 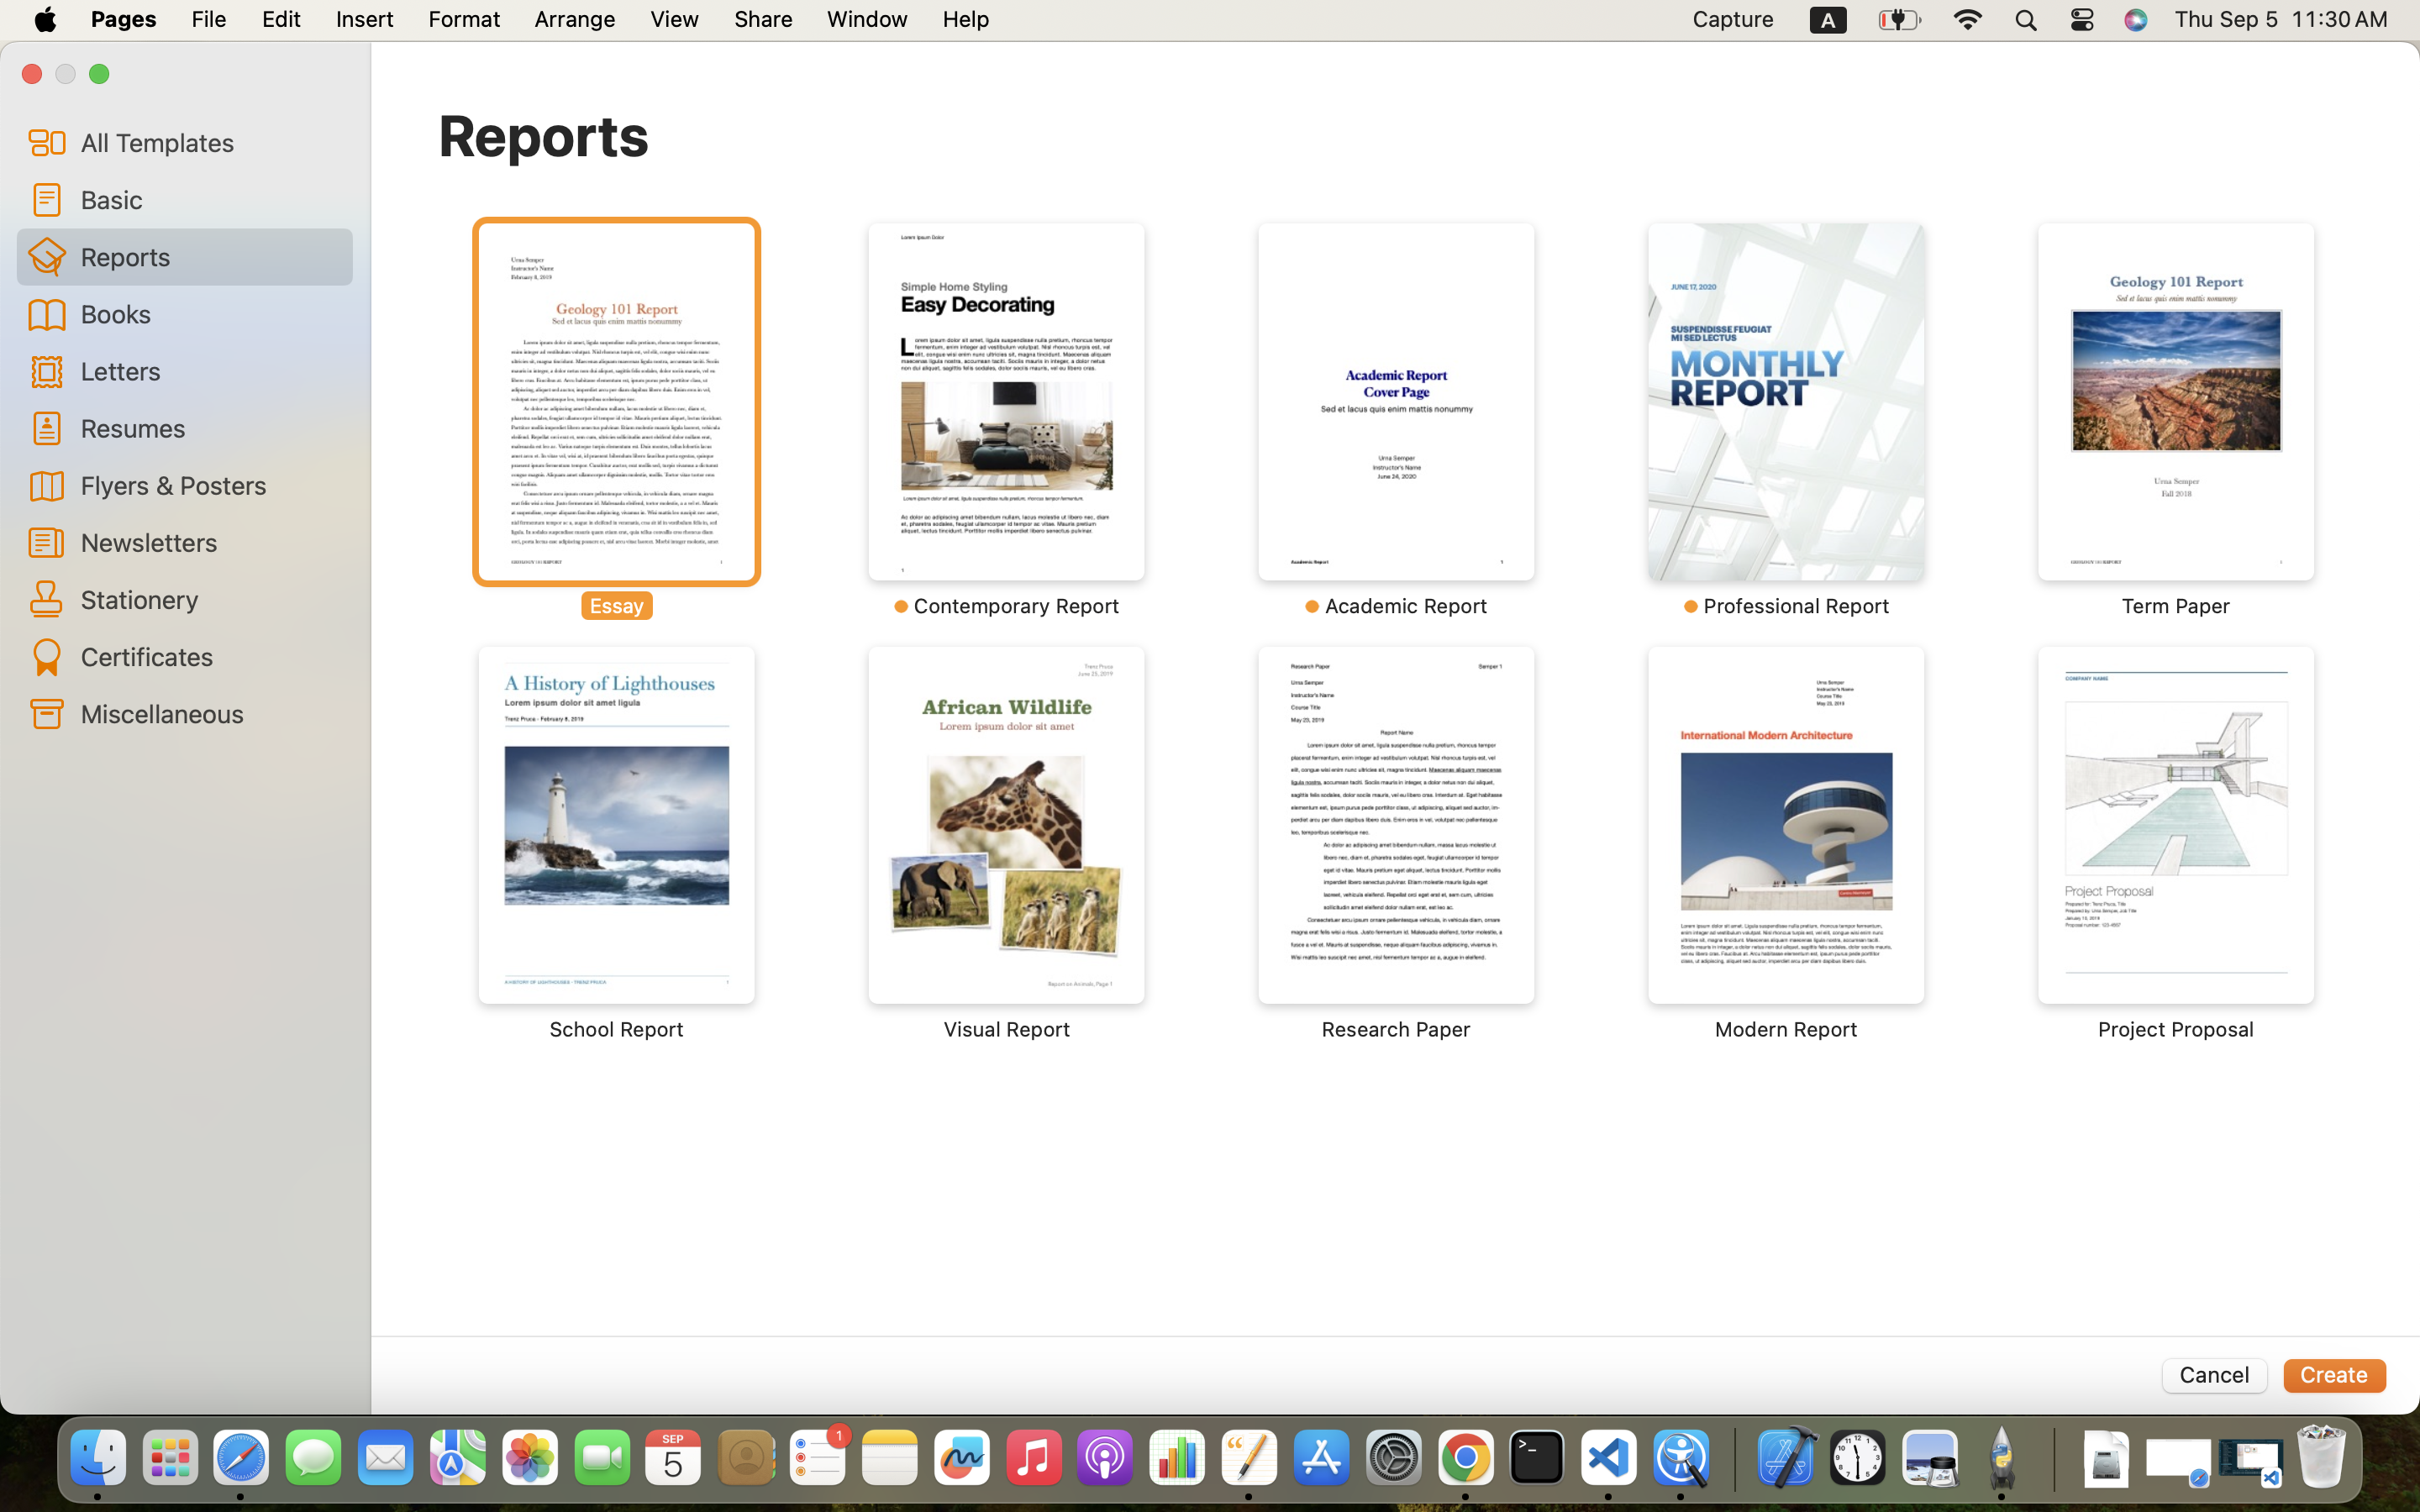 What do you see at coordinates (1397, 844) in the screenshot?
I see `‎⁨Research Paper⁩` at bounding box center [1397, 844].